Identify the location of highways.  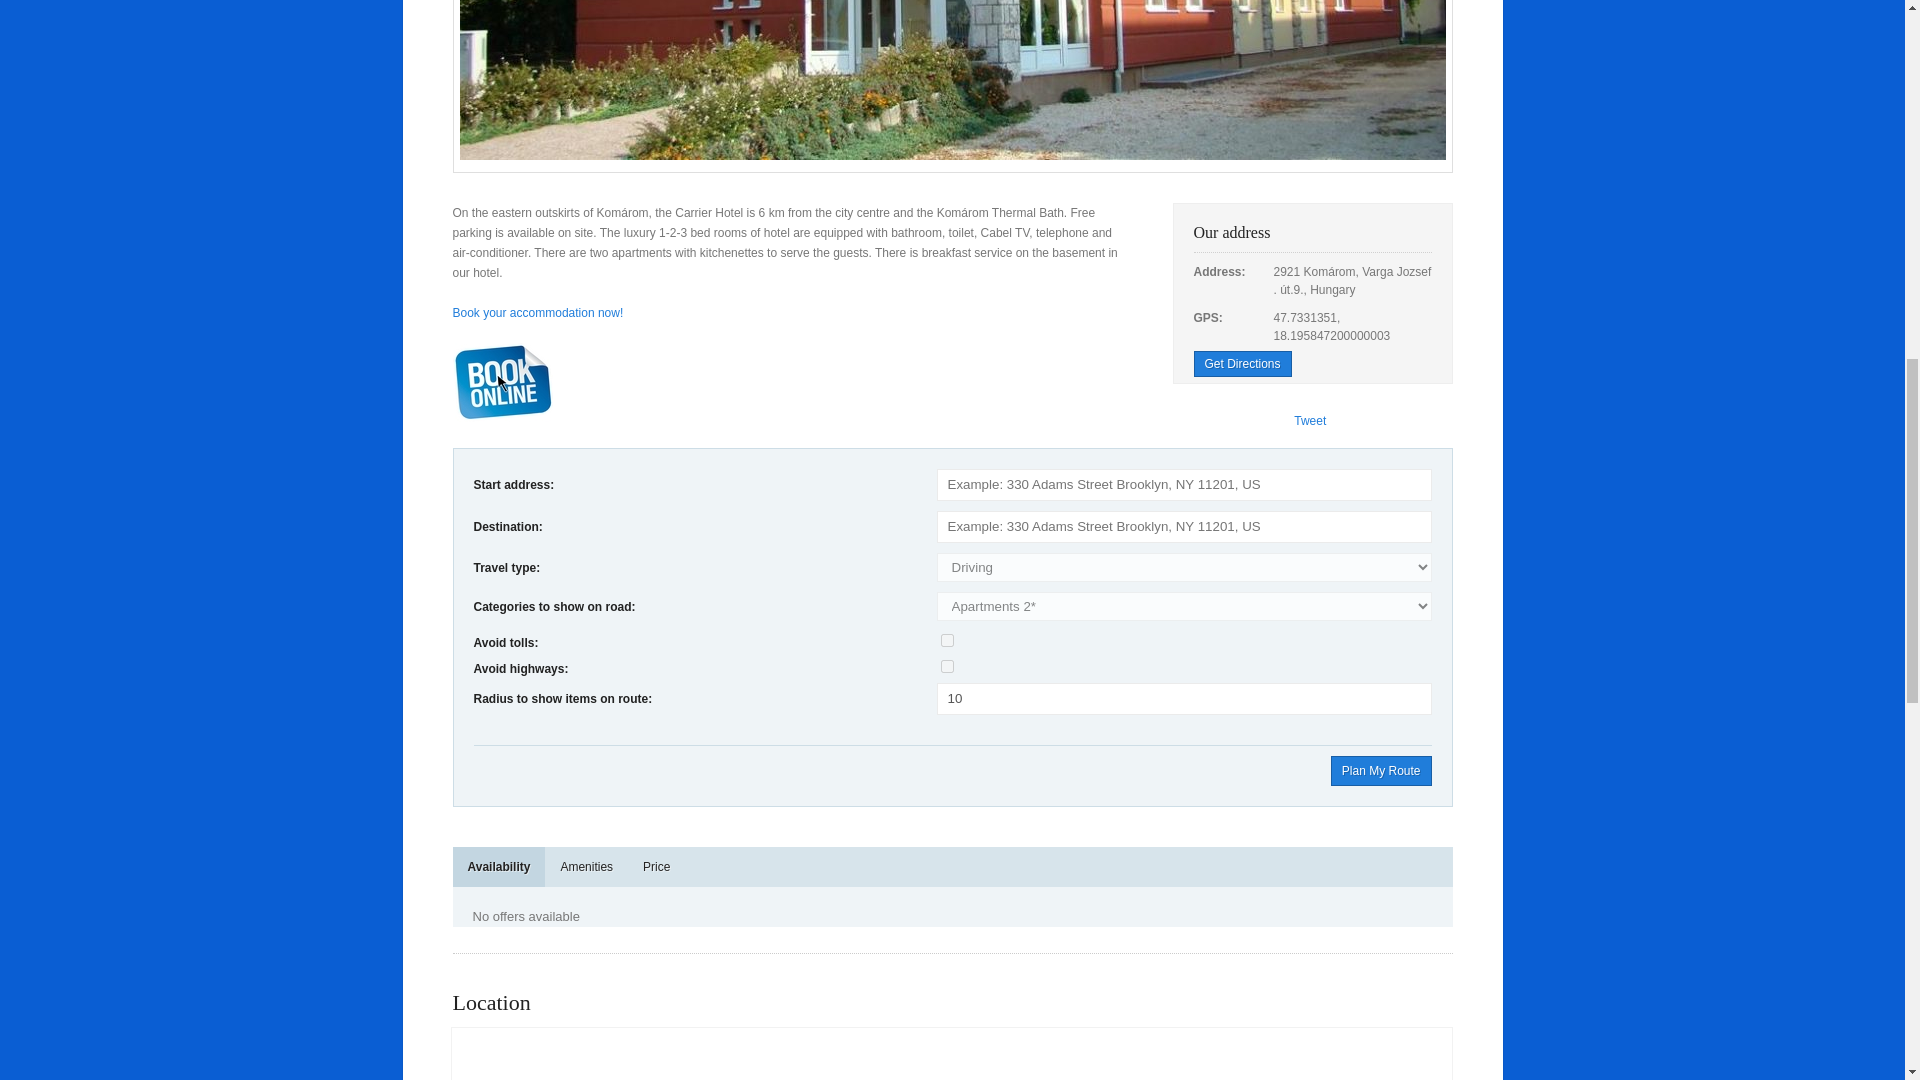
(947, 666).